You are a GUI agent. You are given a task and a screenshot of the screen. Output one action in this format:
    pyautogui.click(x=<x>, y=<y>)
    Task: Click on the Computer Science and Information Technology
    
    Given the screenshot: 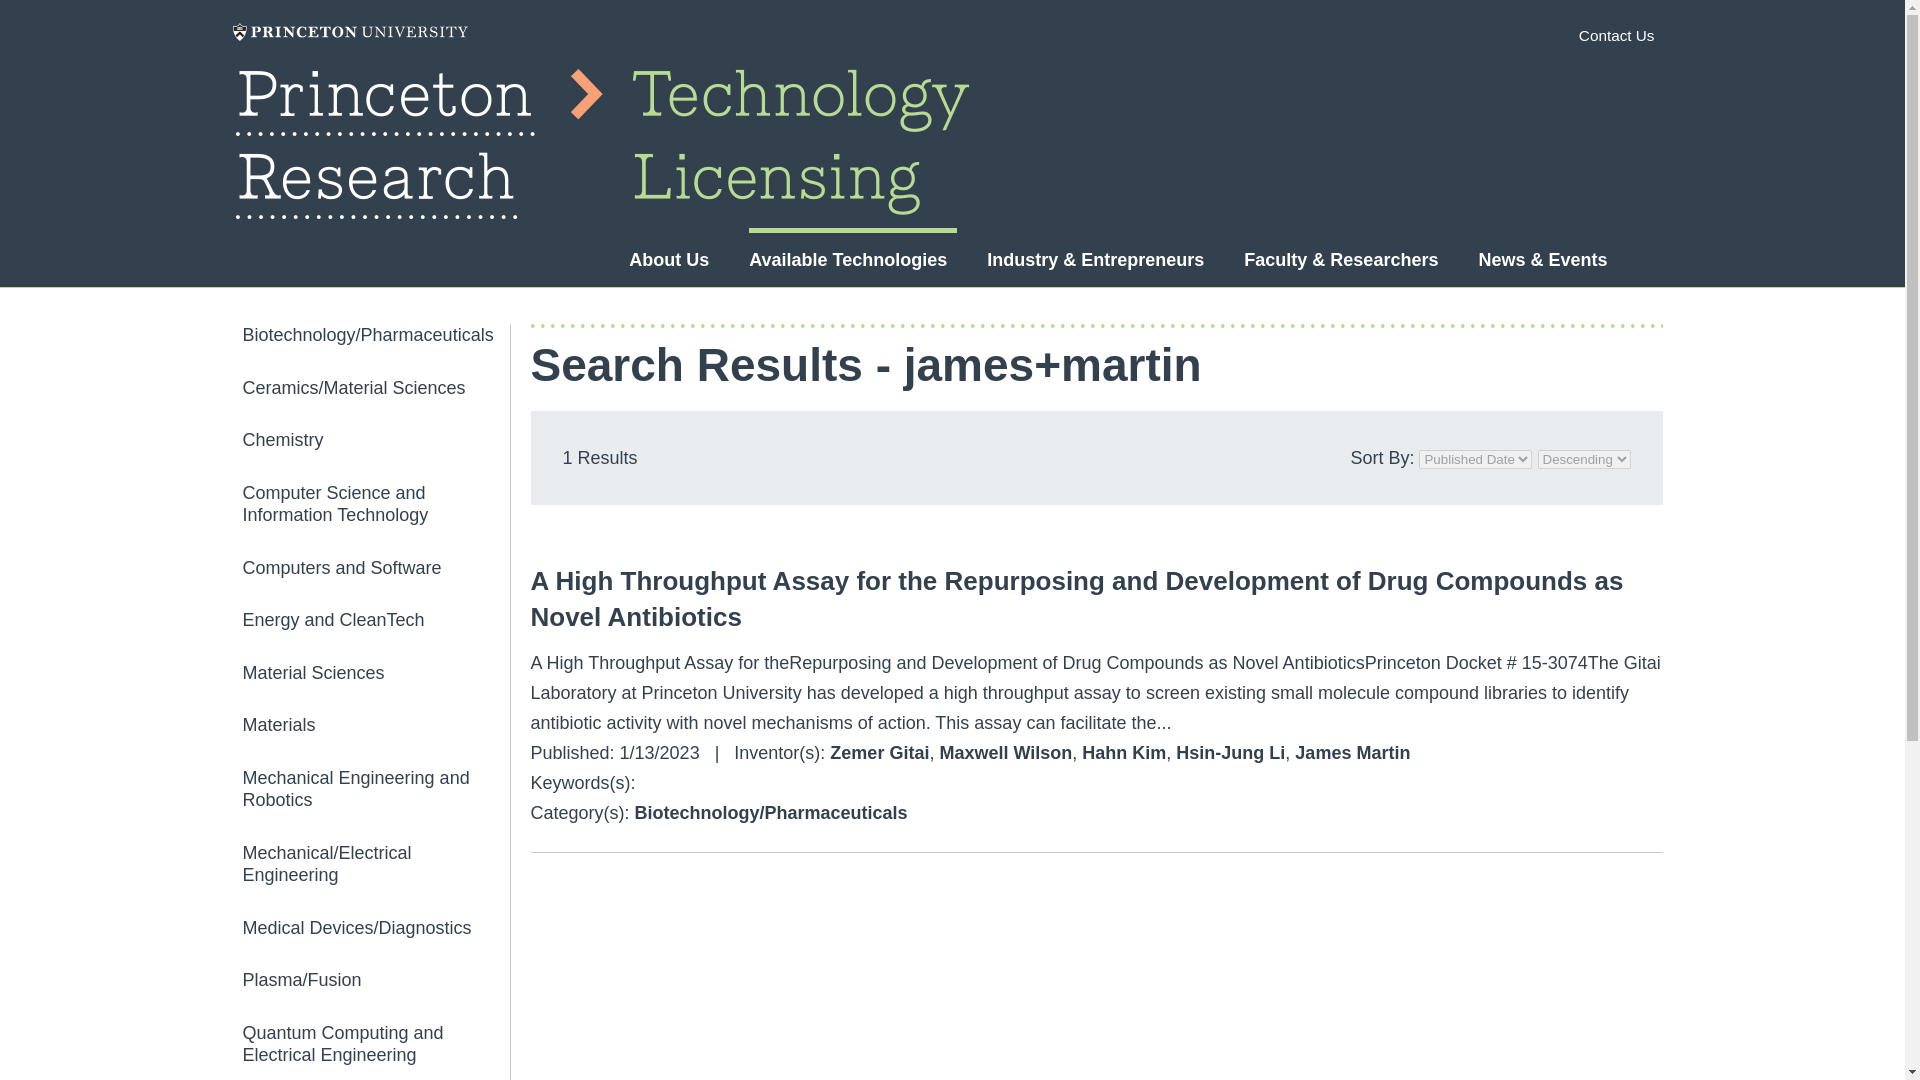 What is the action you would take?
    pyautogui.click(x=374, y=504)
    